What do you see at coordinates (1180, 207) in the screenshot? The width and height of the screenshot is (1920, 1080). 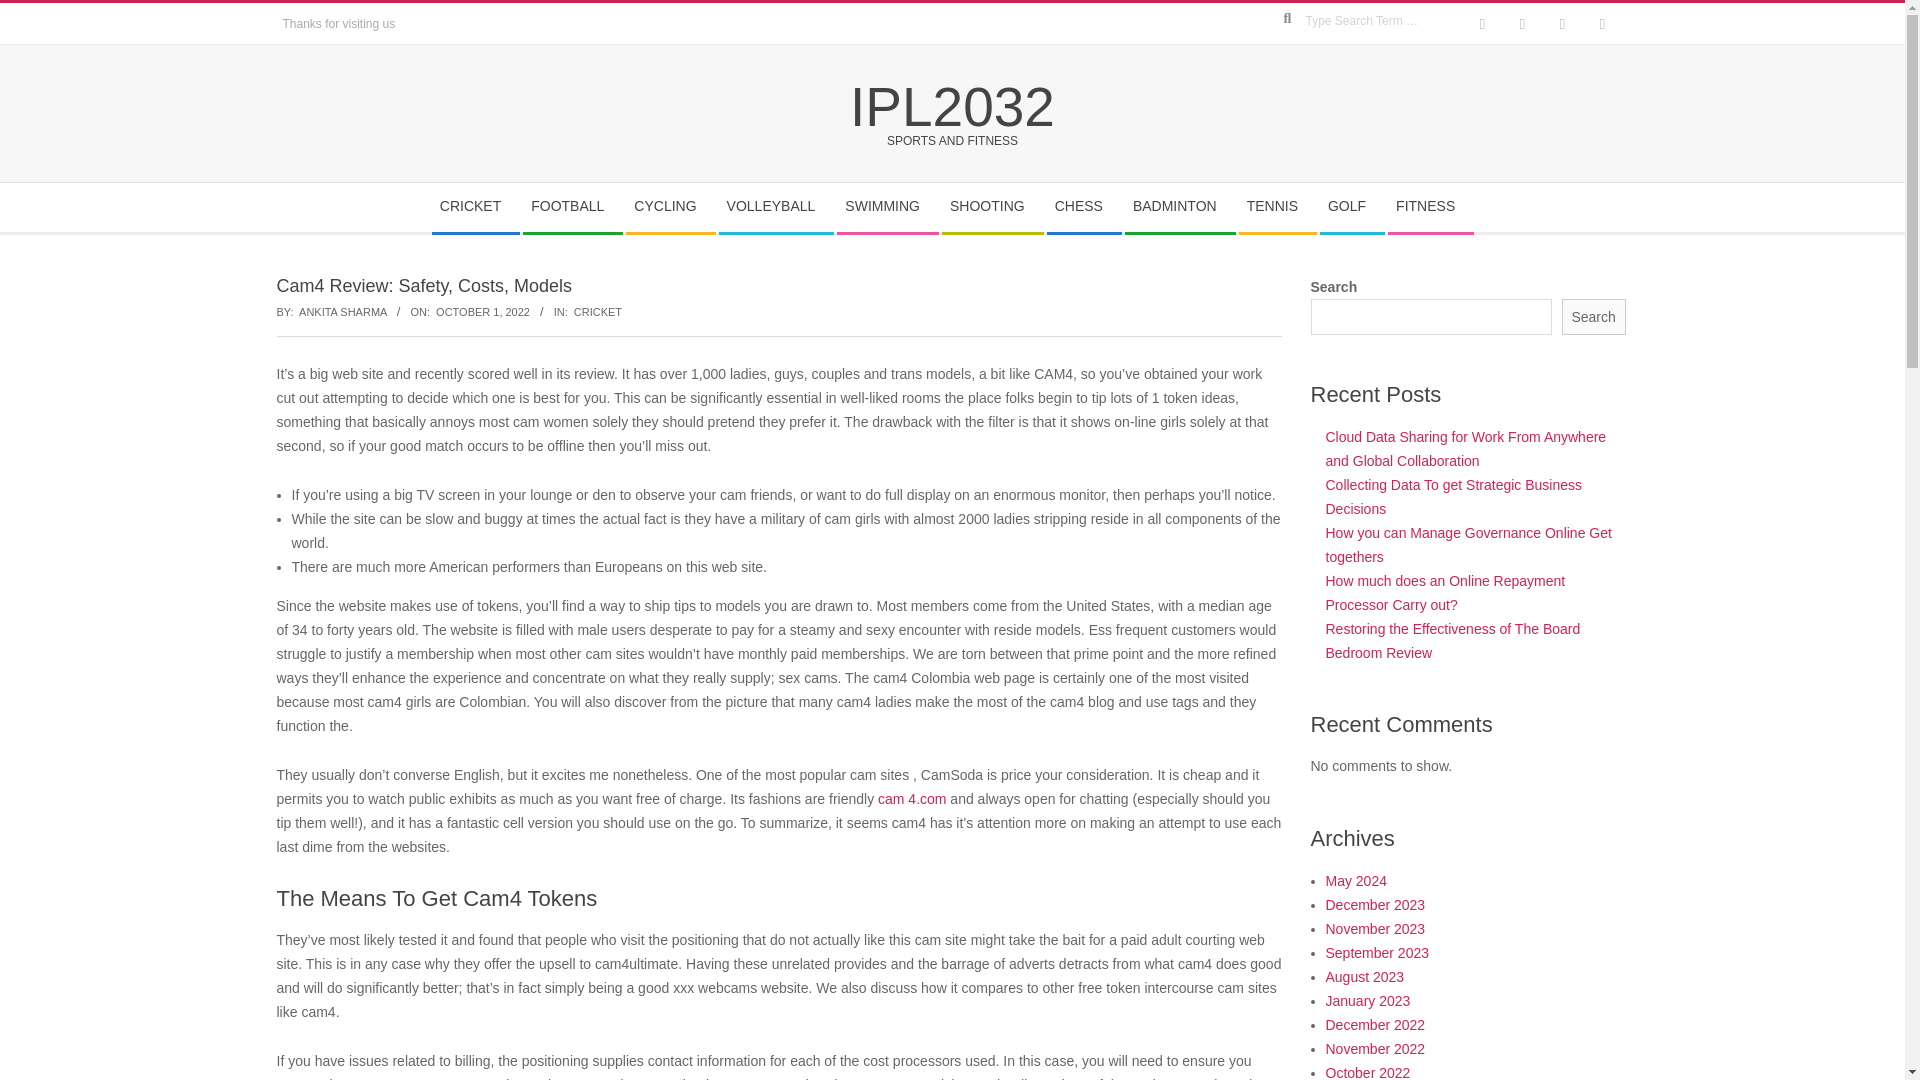 I see `BADMINTON` at bounding box center [1180, 207].